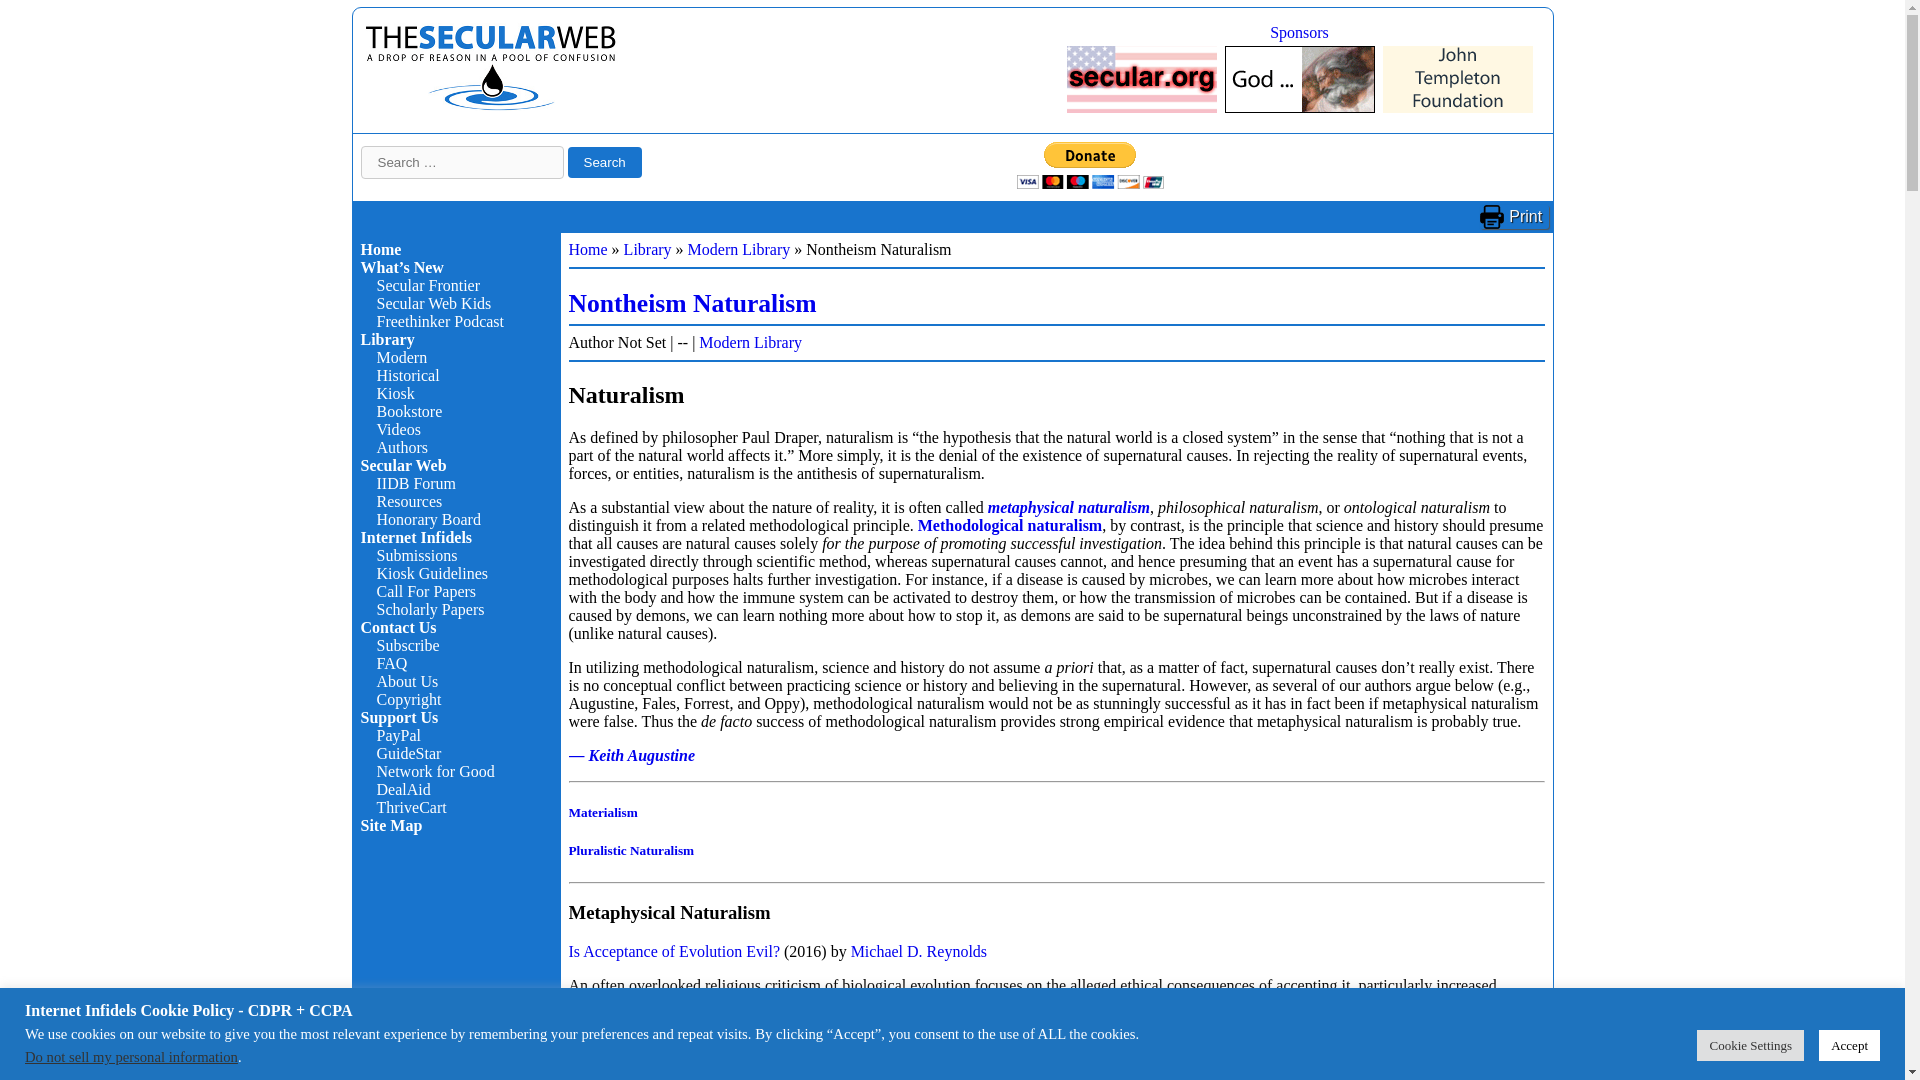 This screenshot has height=1080, width=1920. Describe the element at coordinates (428, 519) in the screenshot. I see `Honorary Board` at that location.